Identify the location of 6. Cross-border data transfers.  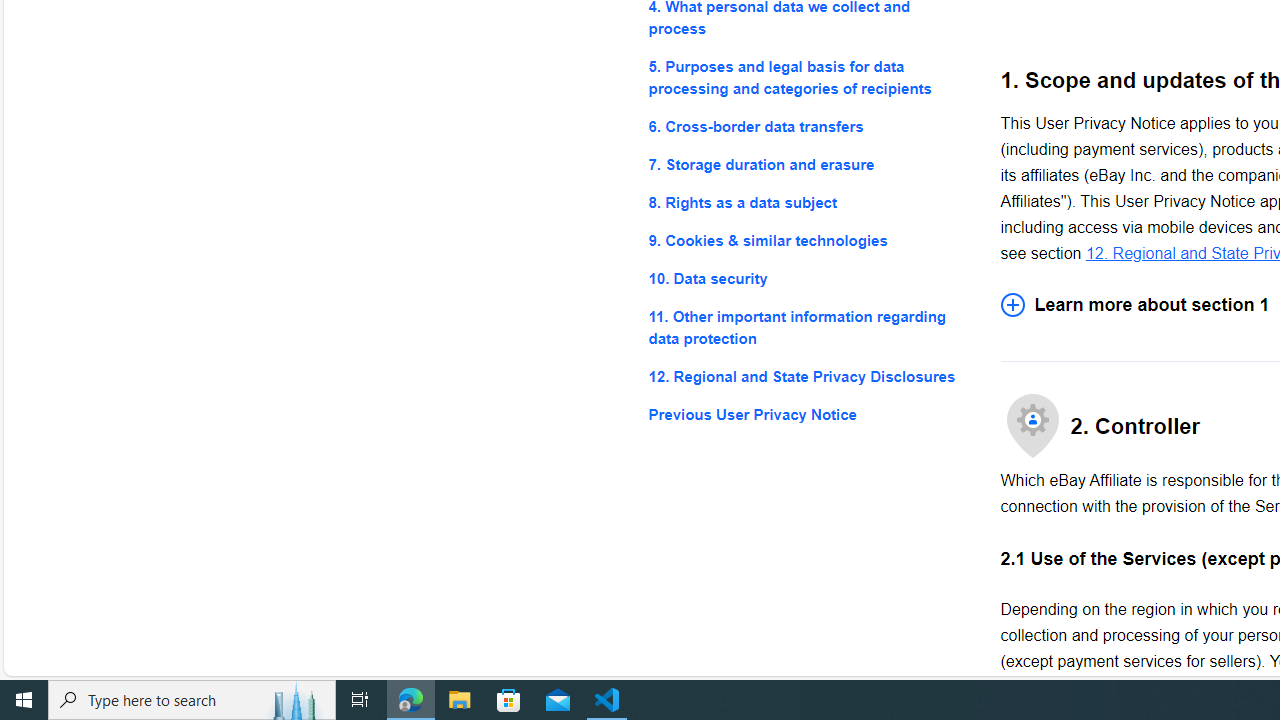
(808, 126).